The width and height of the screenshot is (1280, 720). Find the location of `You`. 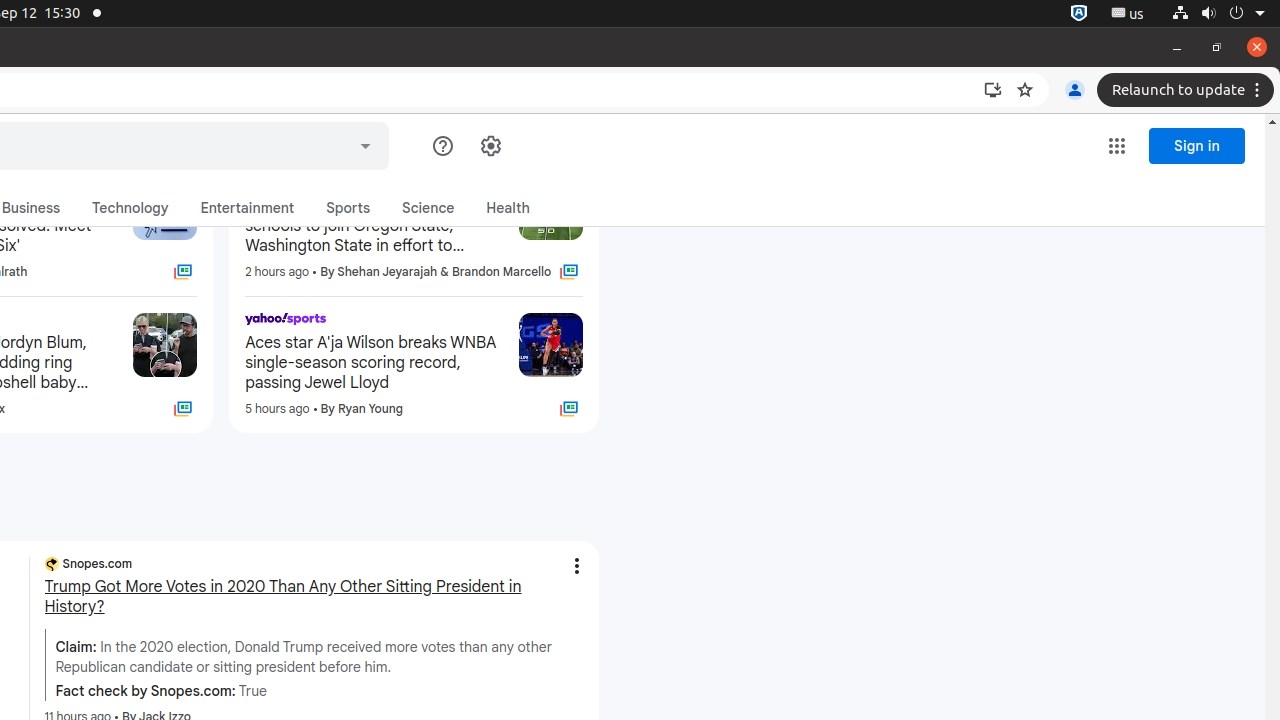

You is located at coordinates (1075, 90).